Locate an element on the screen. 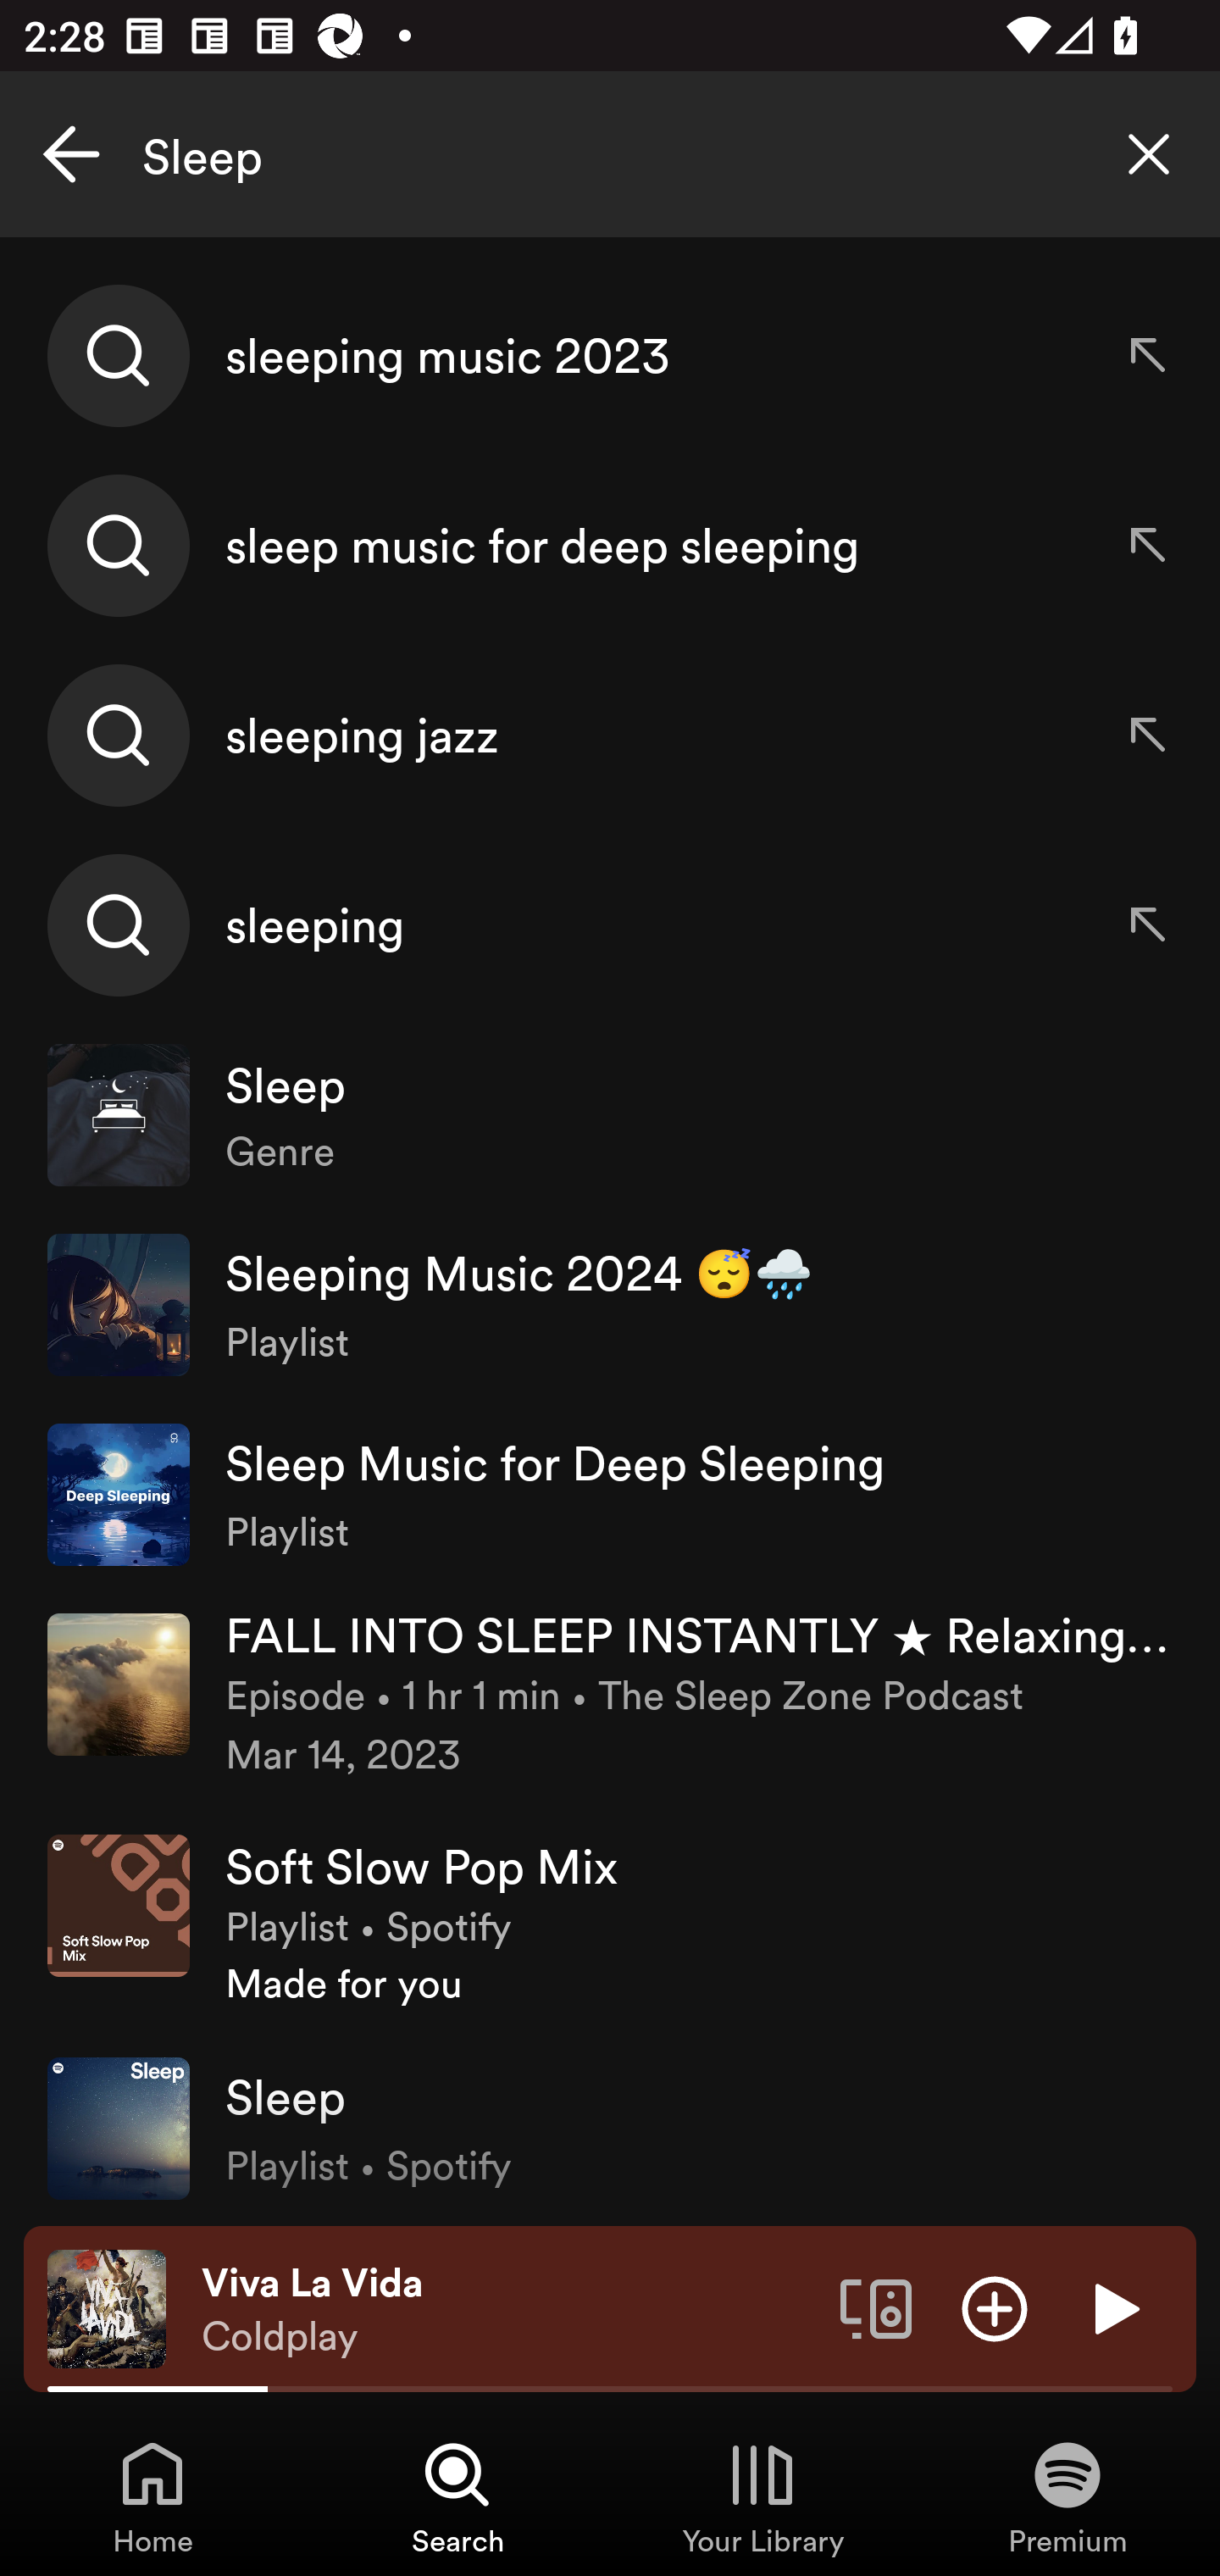 Image resolution: width=1220 pixels, height=2576 pixels. sleep music for deep sleeping is located at coordinates (610, 546).